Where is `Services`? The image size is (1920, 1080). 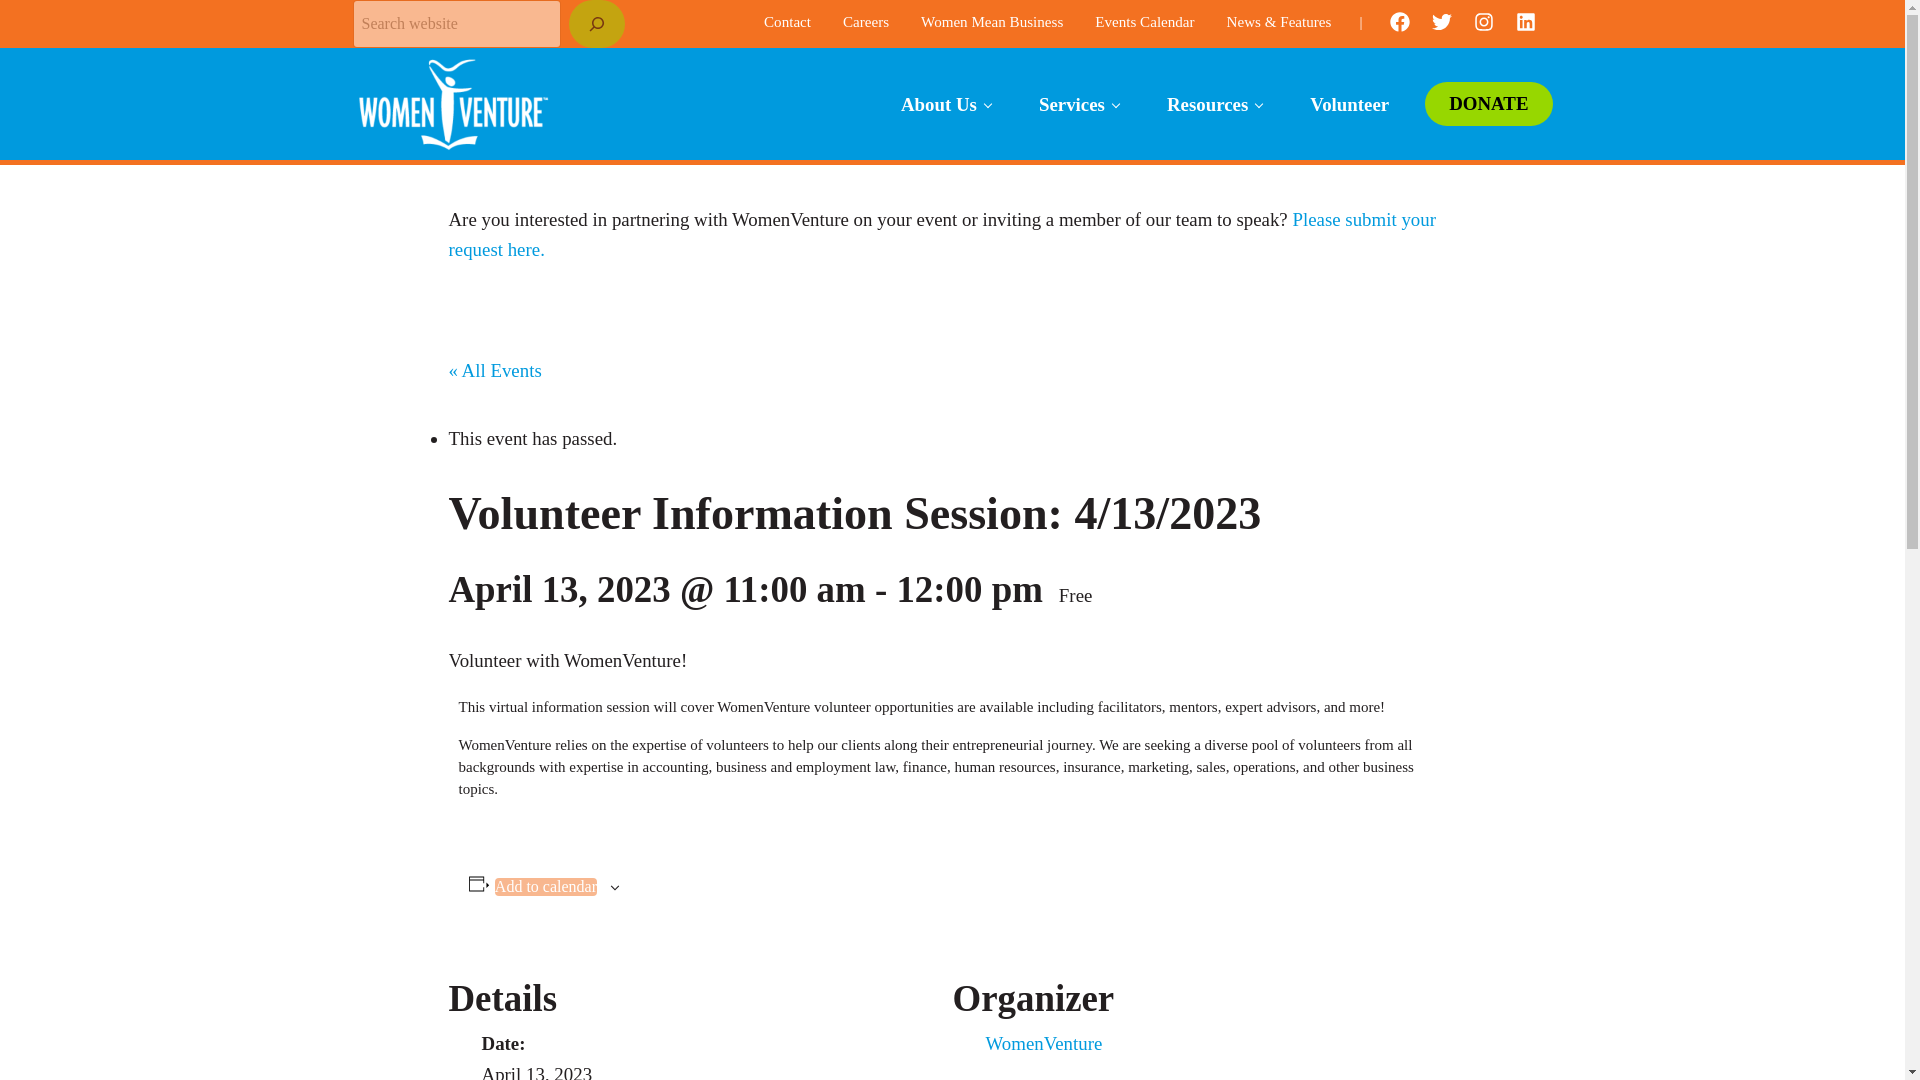 Services is located at coordinates (1078, 104).